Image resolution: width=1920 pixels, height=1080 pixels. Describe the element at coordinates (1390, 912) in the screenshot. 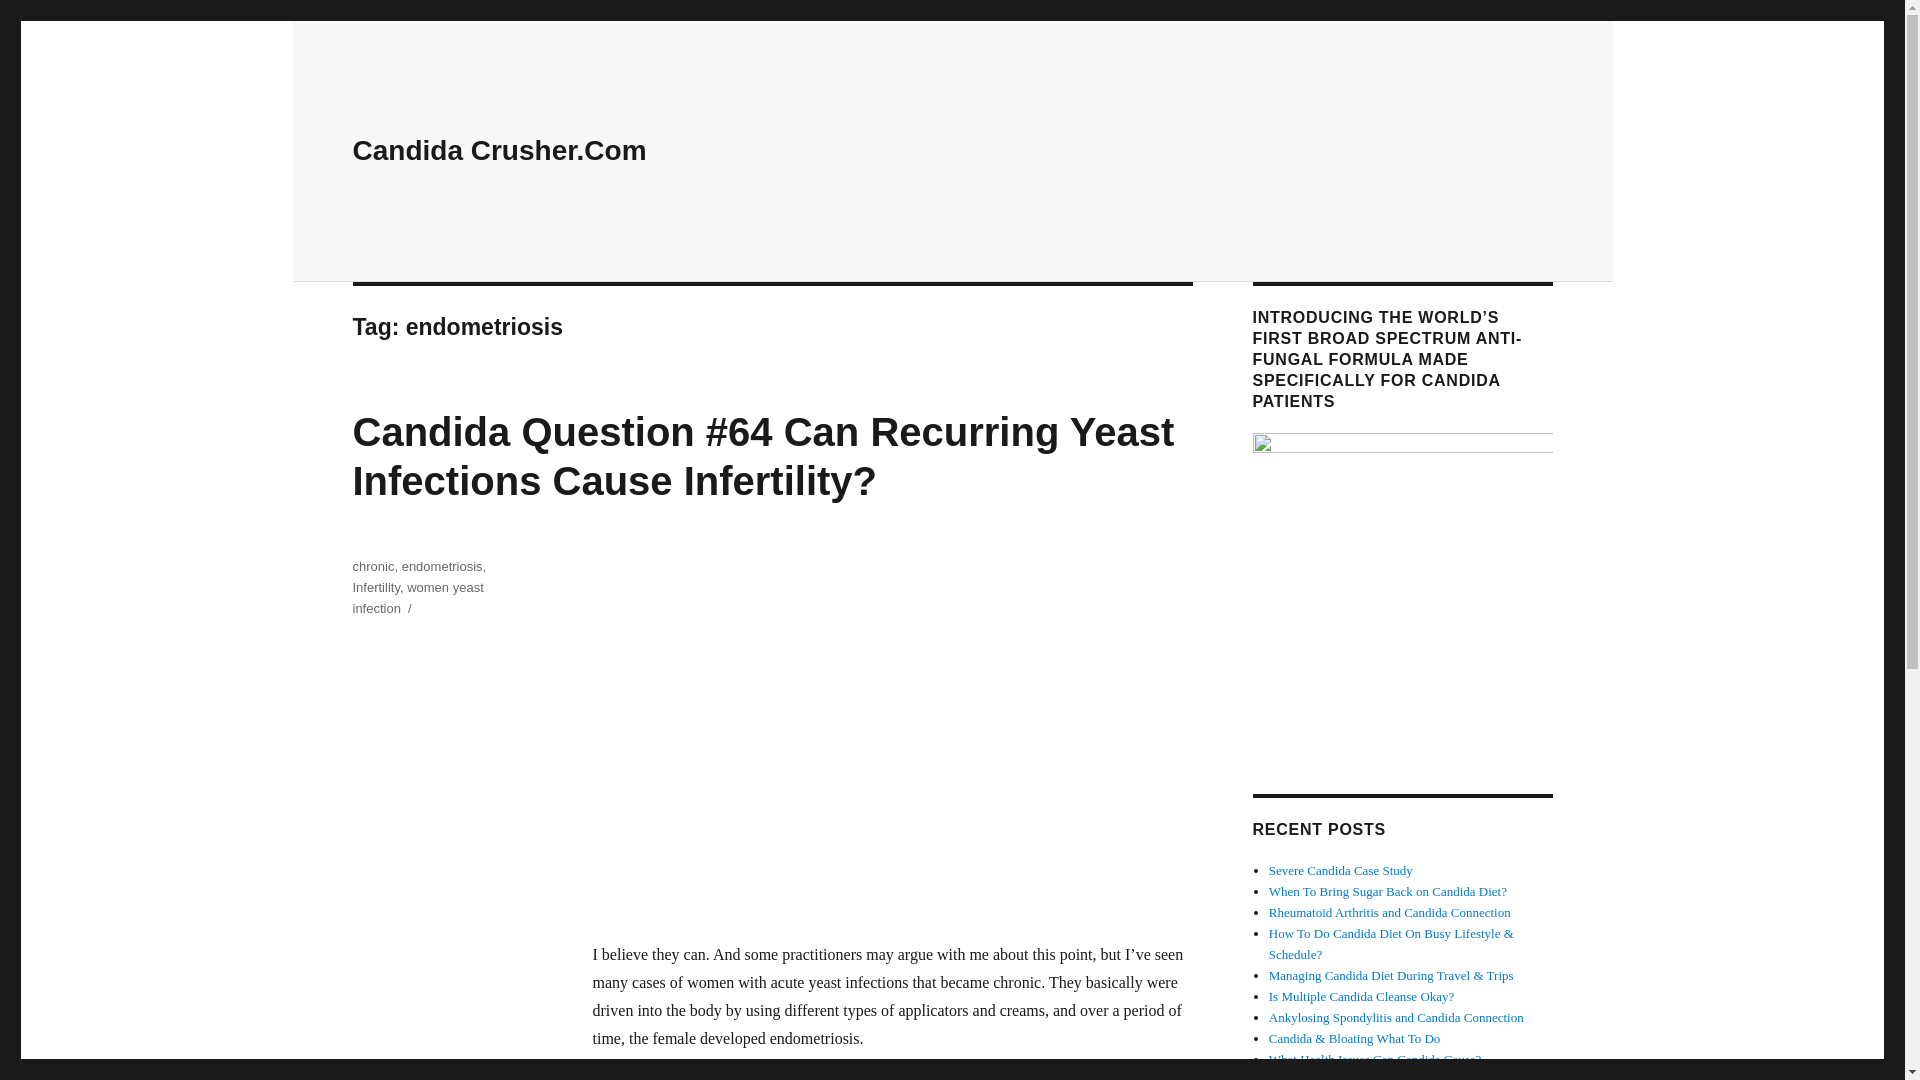

I see `Rheumatoid Arthritis and Candida Connection` at that location.